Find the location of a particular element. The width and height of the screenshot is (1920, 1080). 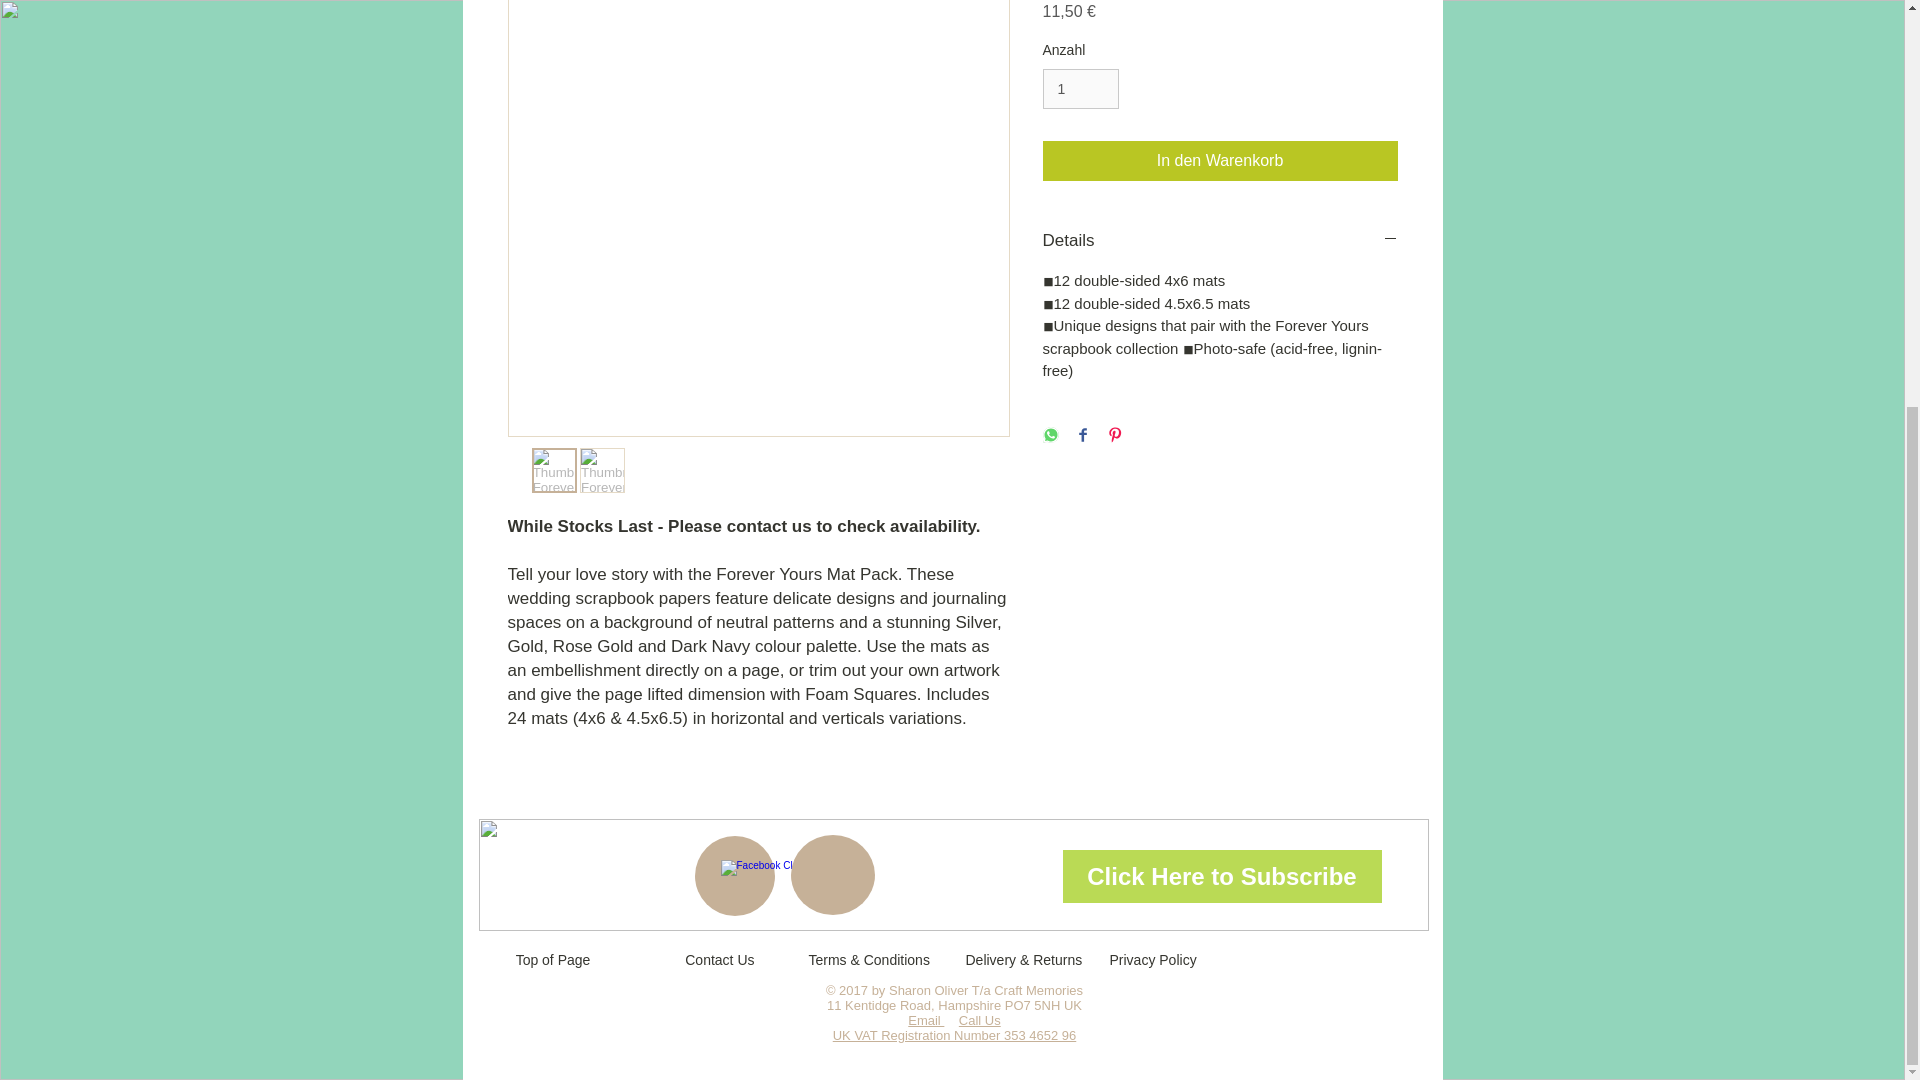

Email  is located at coordinates (926, 1020).